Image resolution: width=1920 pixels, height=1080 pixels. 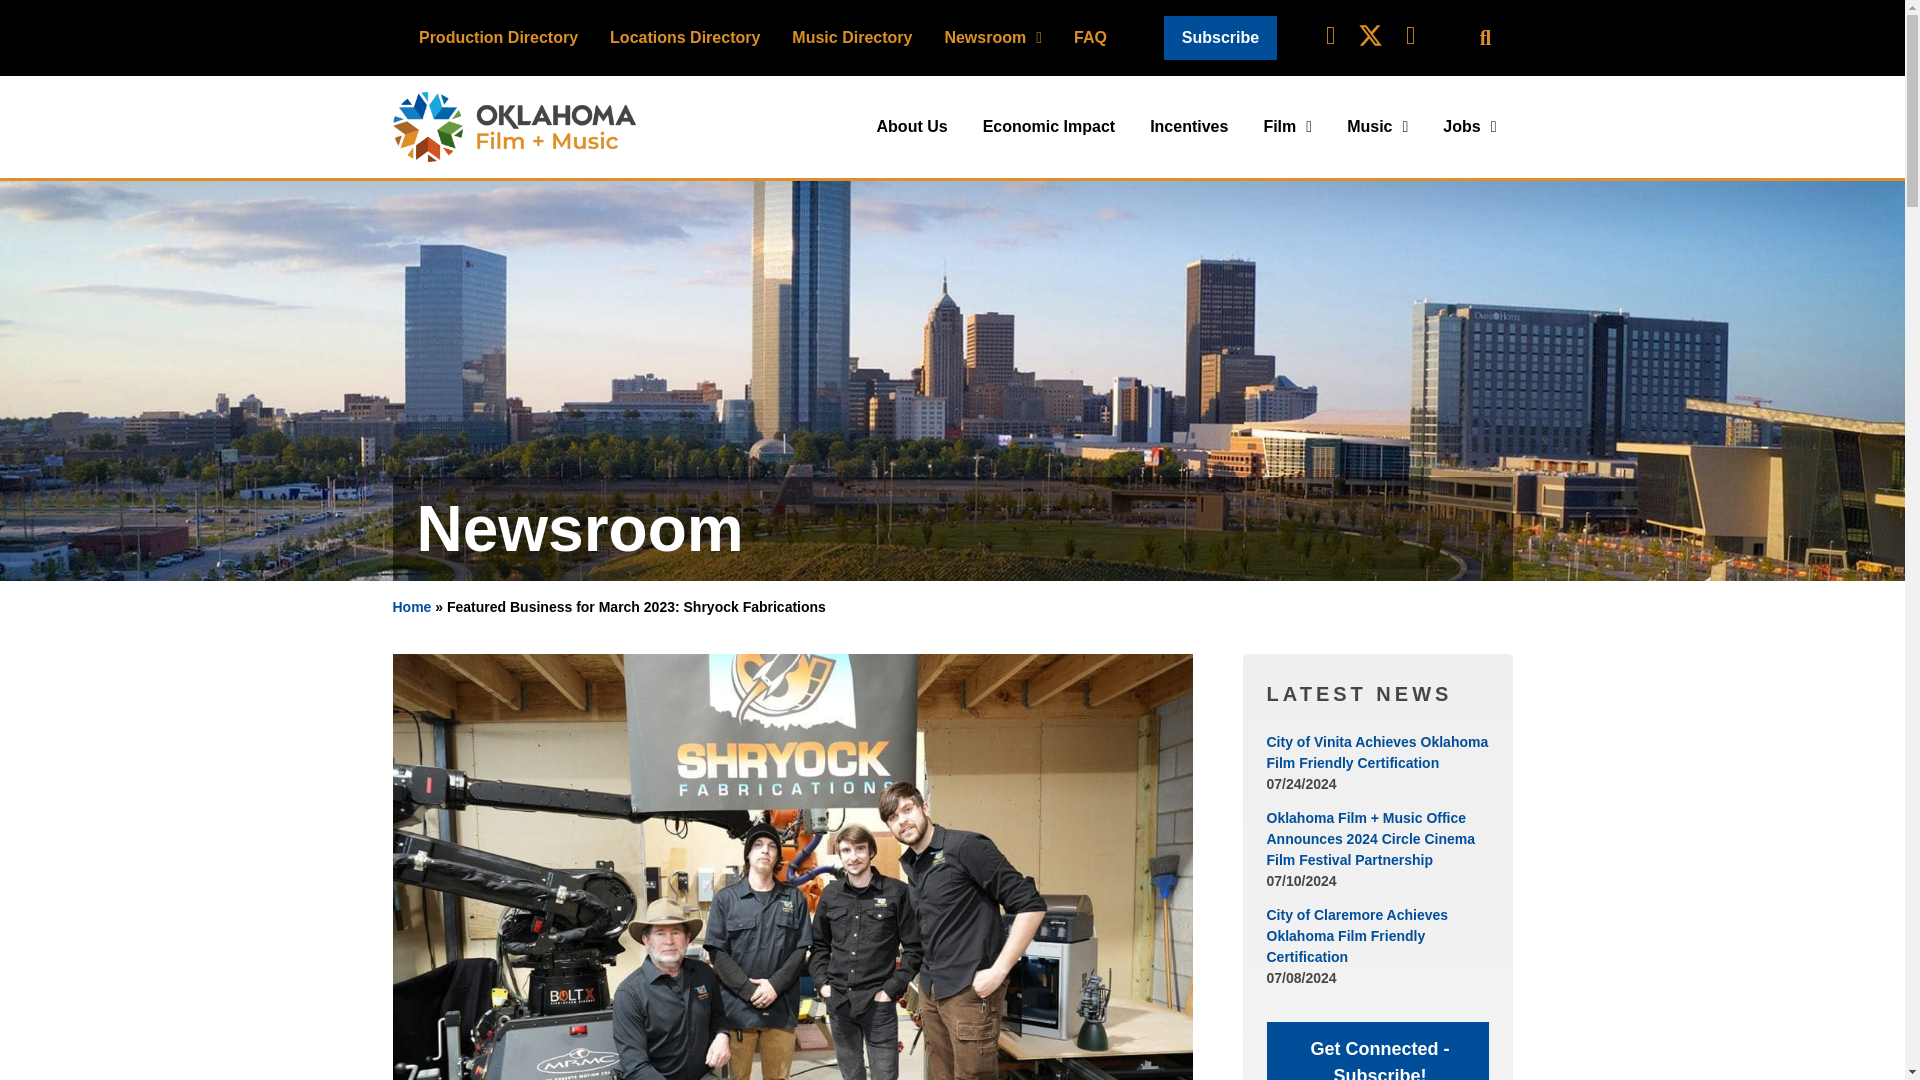 I want to click on About Us, so click(x=912, y=126).